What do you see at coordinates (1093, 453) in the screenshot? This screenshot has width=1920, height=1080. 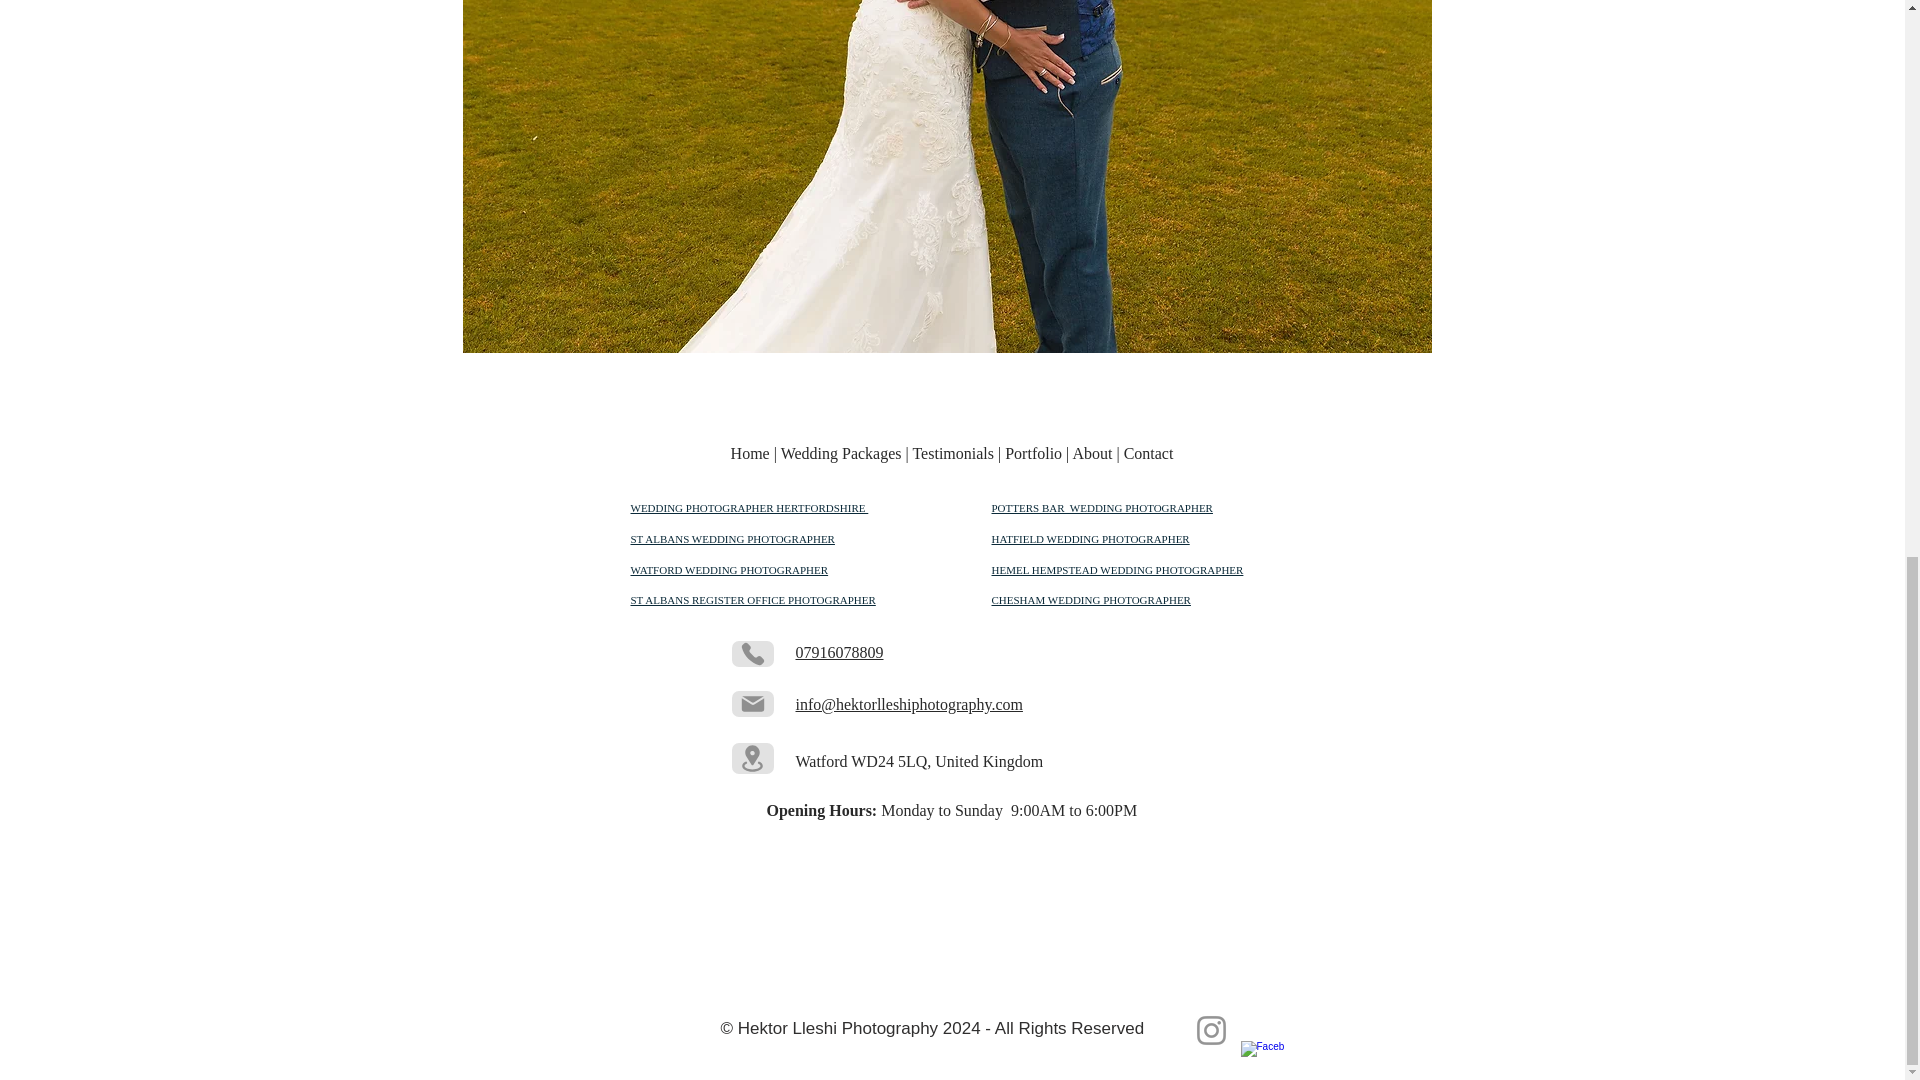 I see `About` at bounding box center [1093, 453].